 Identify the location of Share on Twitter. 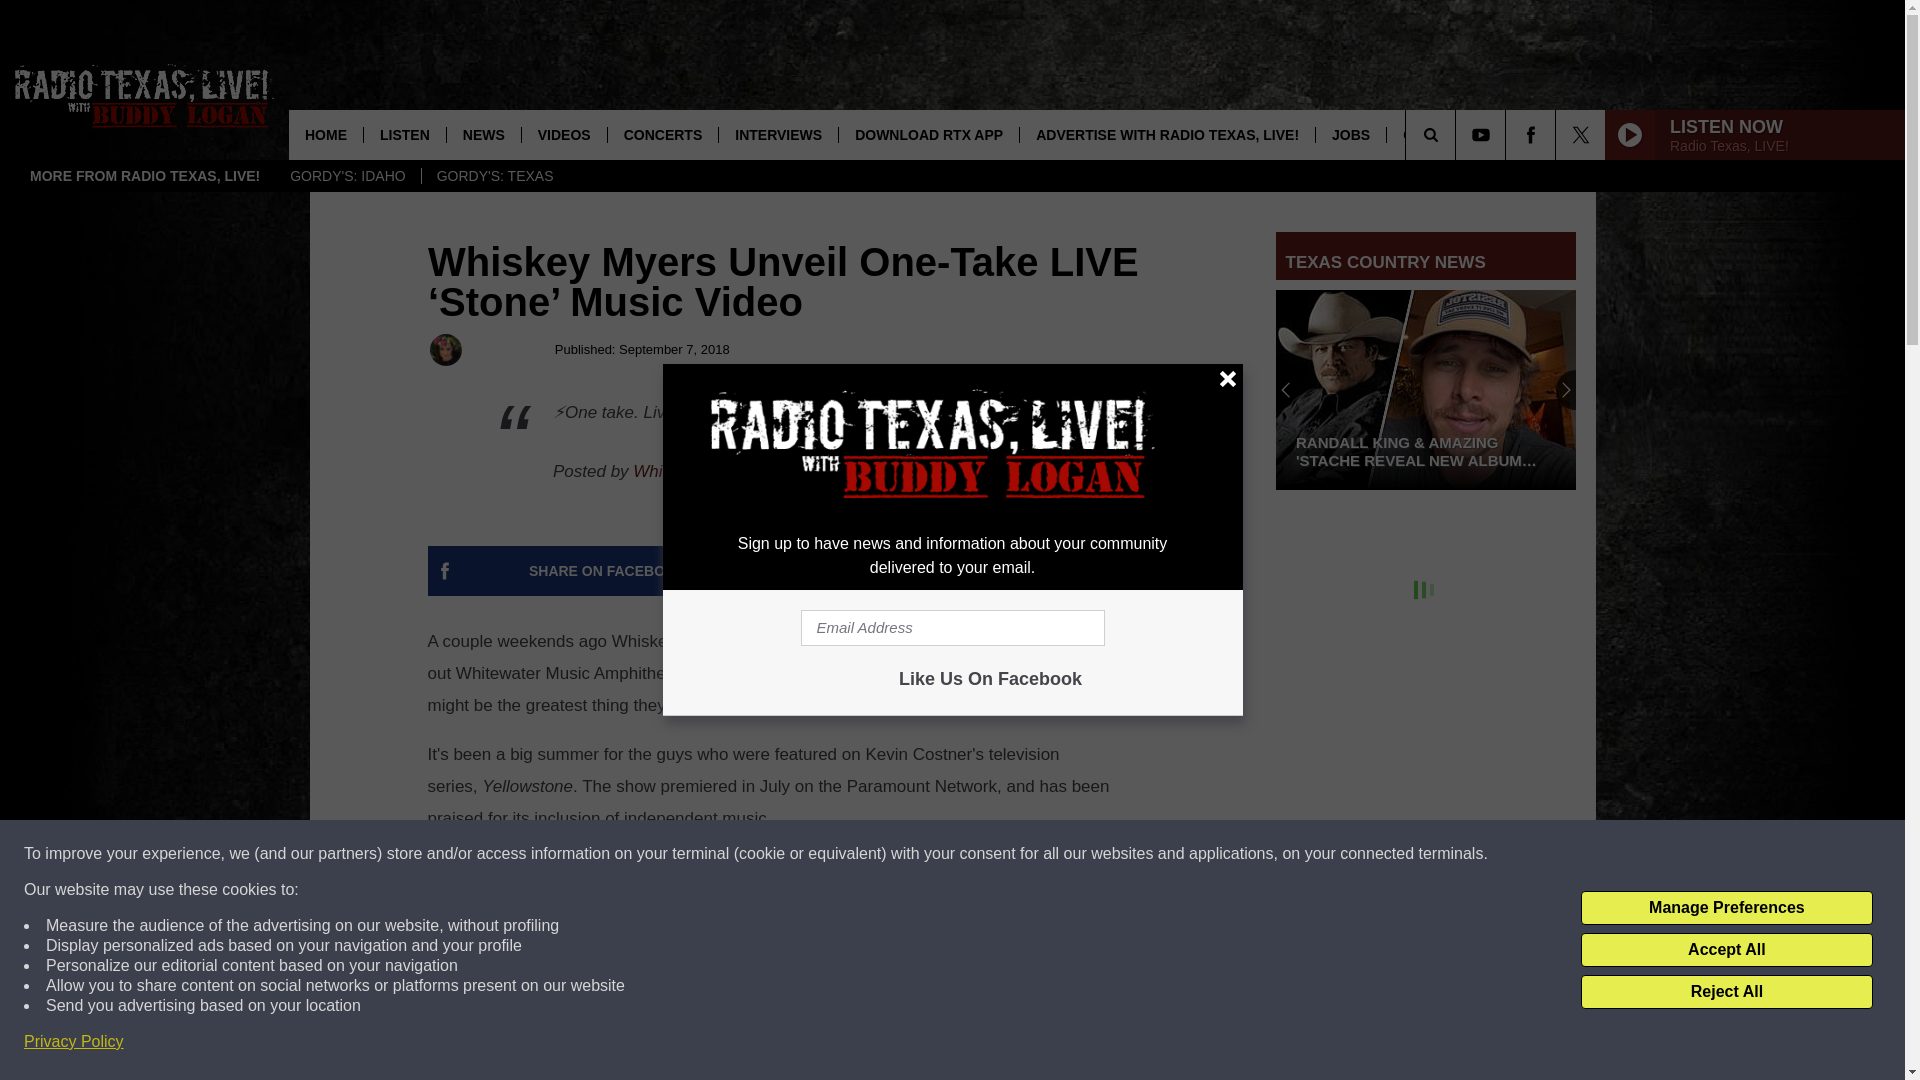
(978, 571).